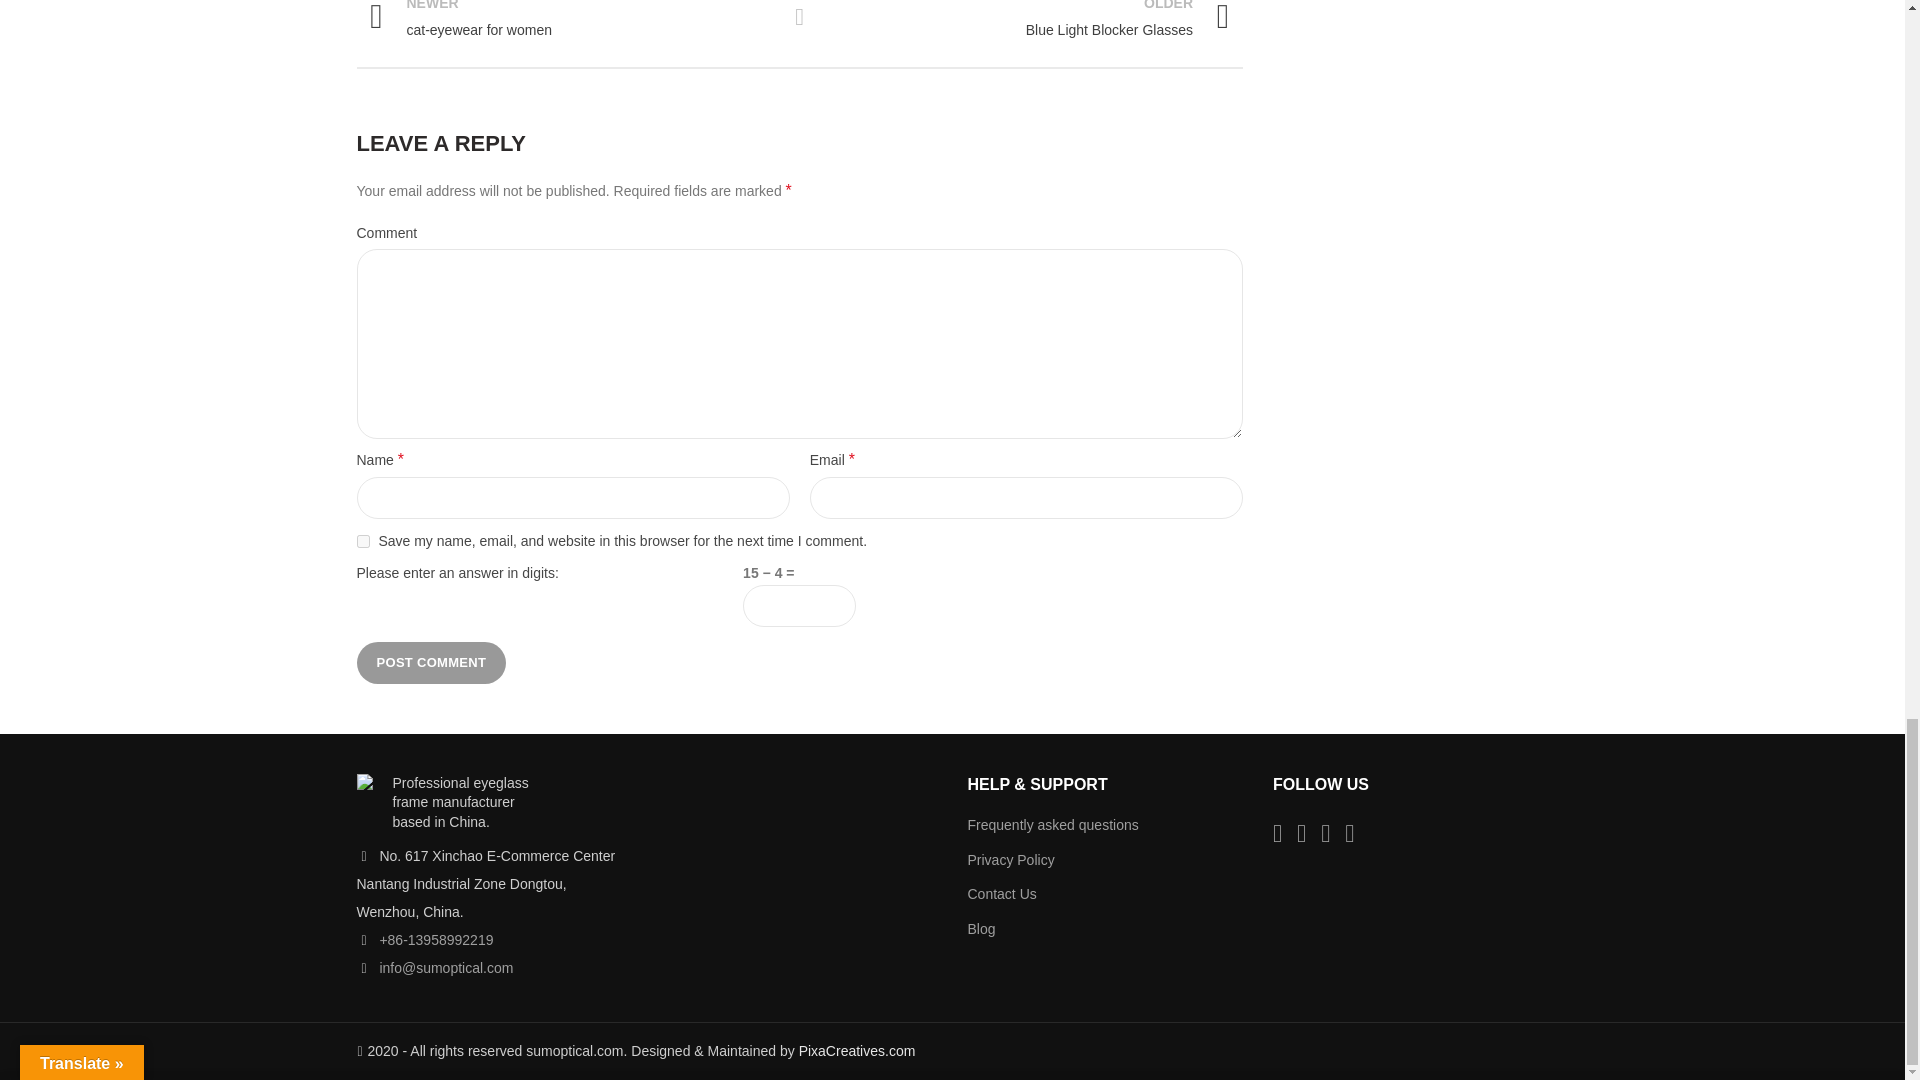 The height and width of the screenshot is (1080, 1920). What do you see at coordinates (569, 21) in the screenshot?
I see `yes` at bounding box center [569, 21].